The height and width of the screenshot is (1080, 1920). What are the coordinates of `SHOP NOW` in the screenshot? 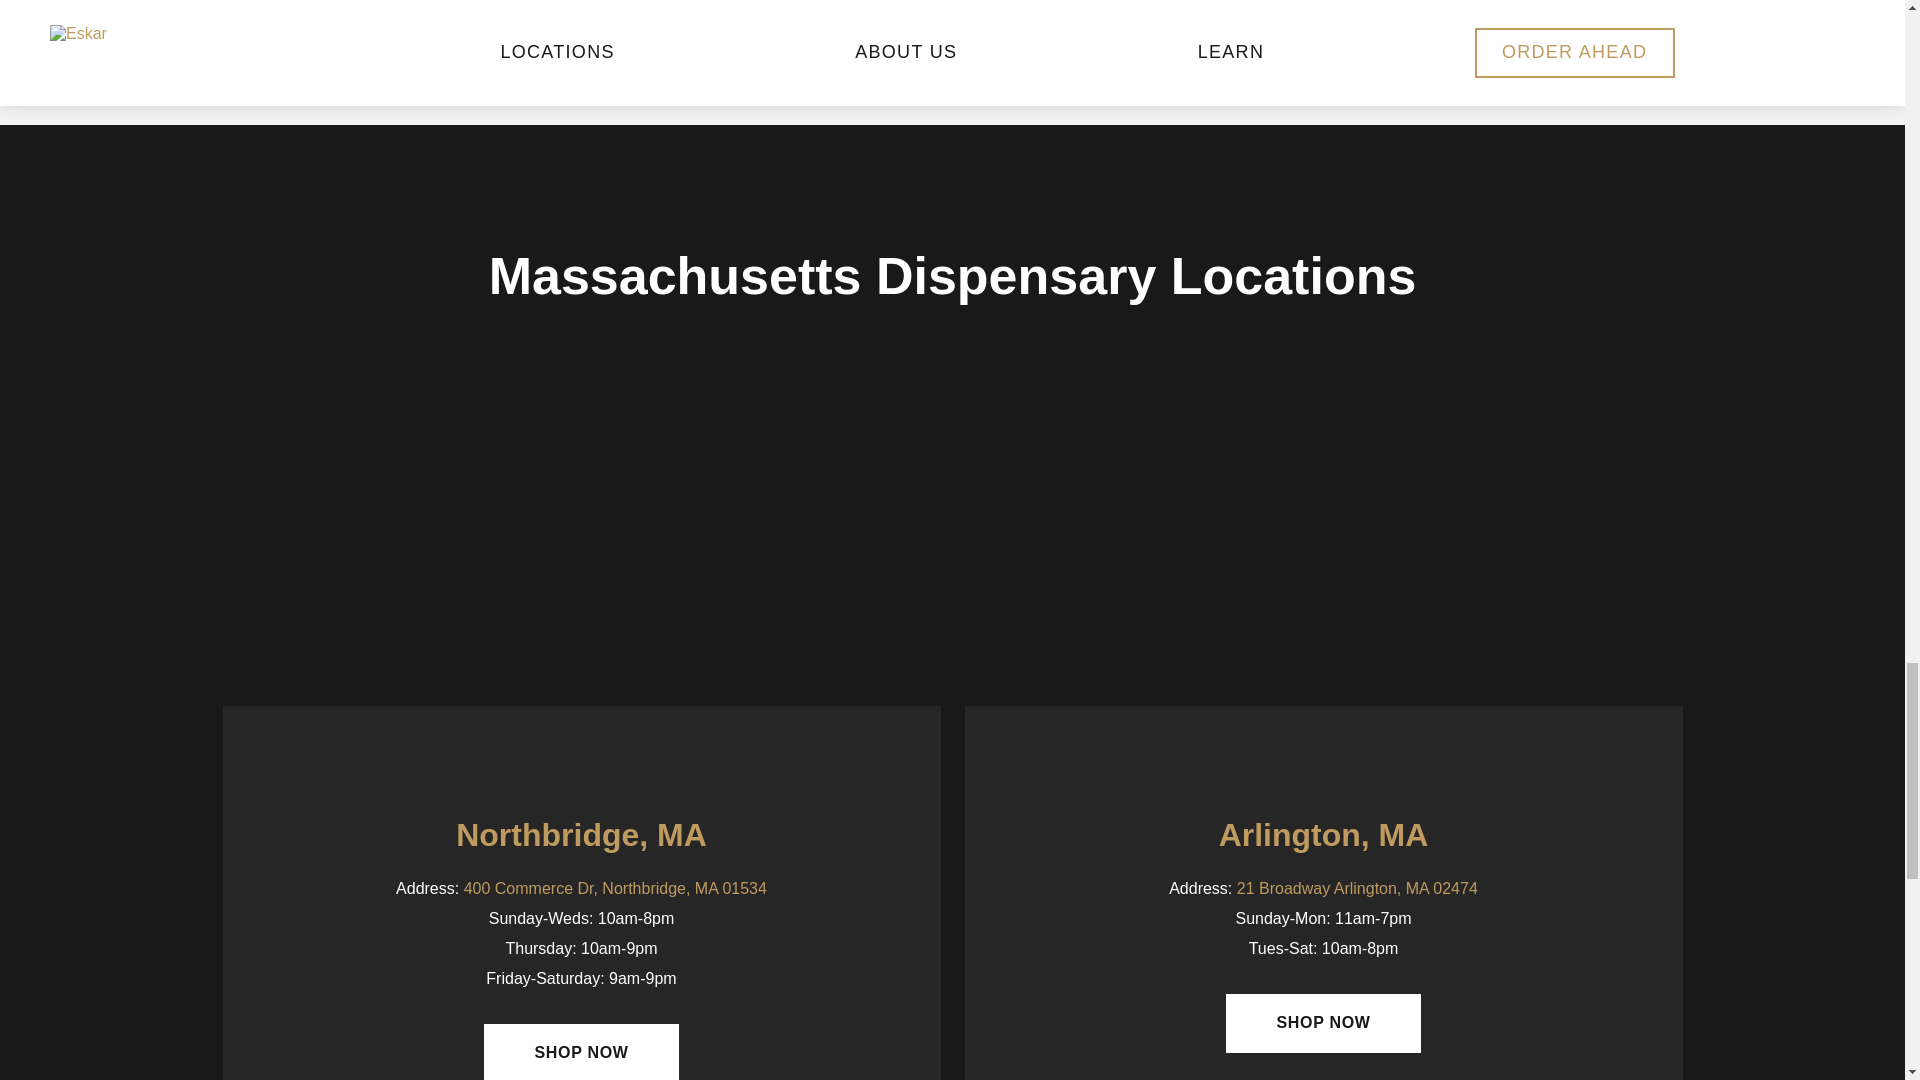 It's located at (1323, 1022).